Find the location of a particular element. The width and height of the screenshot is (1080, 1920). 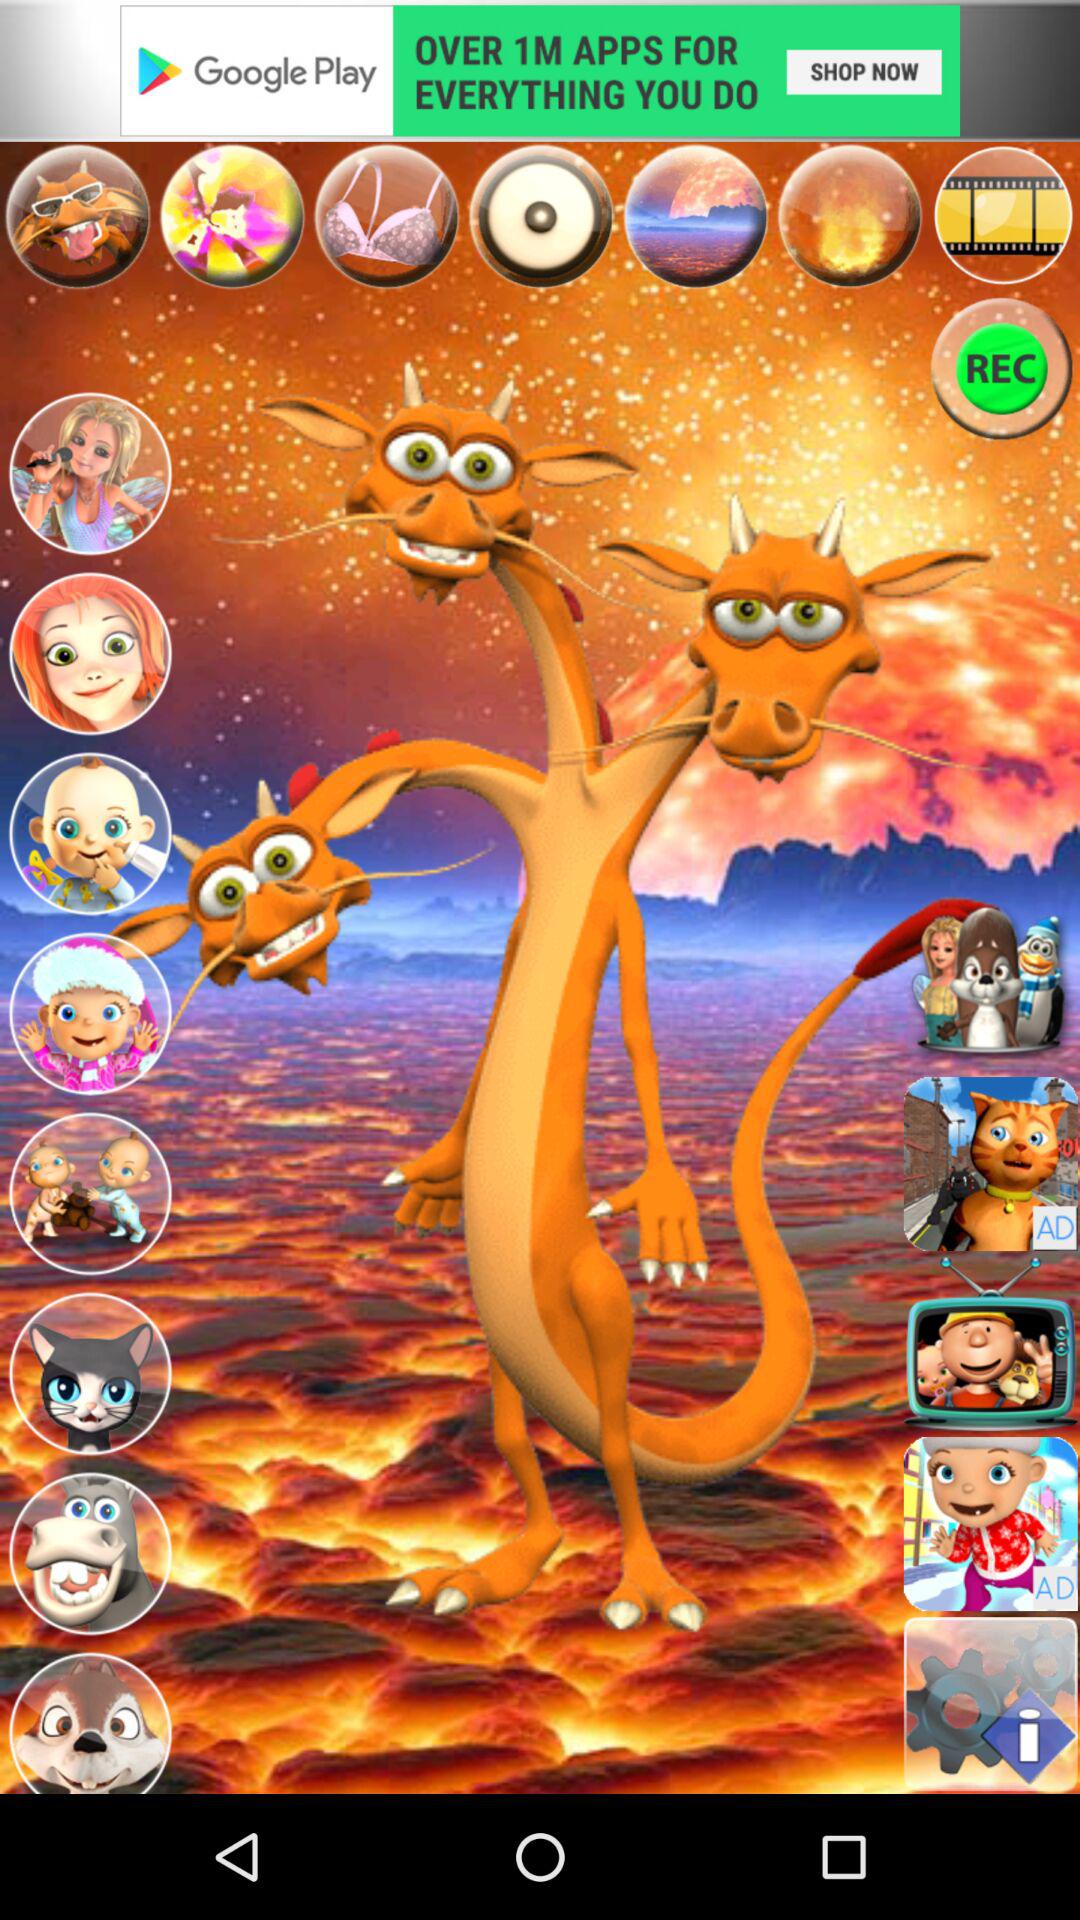

select character type is located at coordinates (90, 1554).